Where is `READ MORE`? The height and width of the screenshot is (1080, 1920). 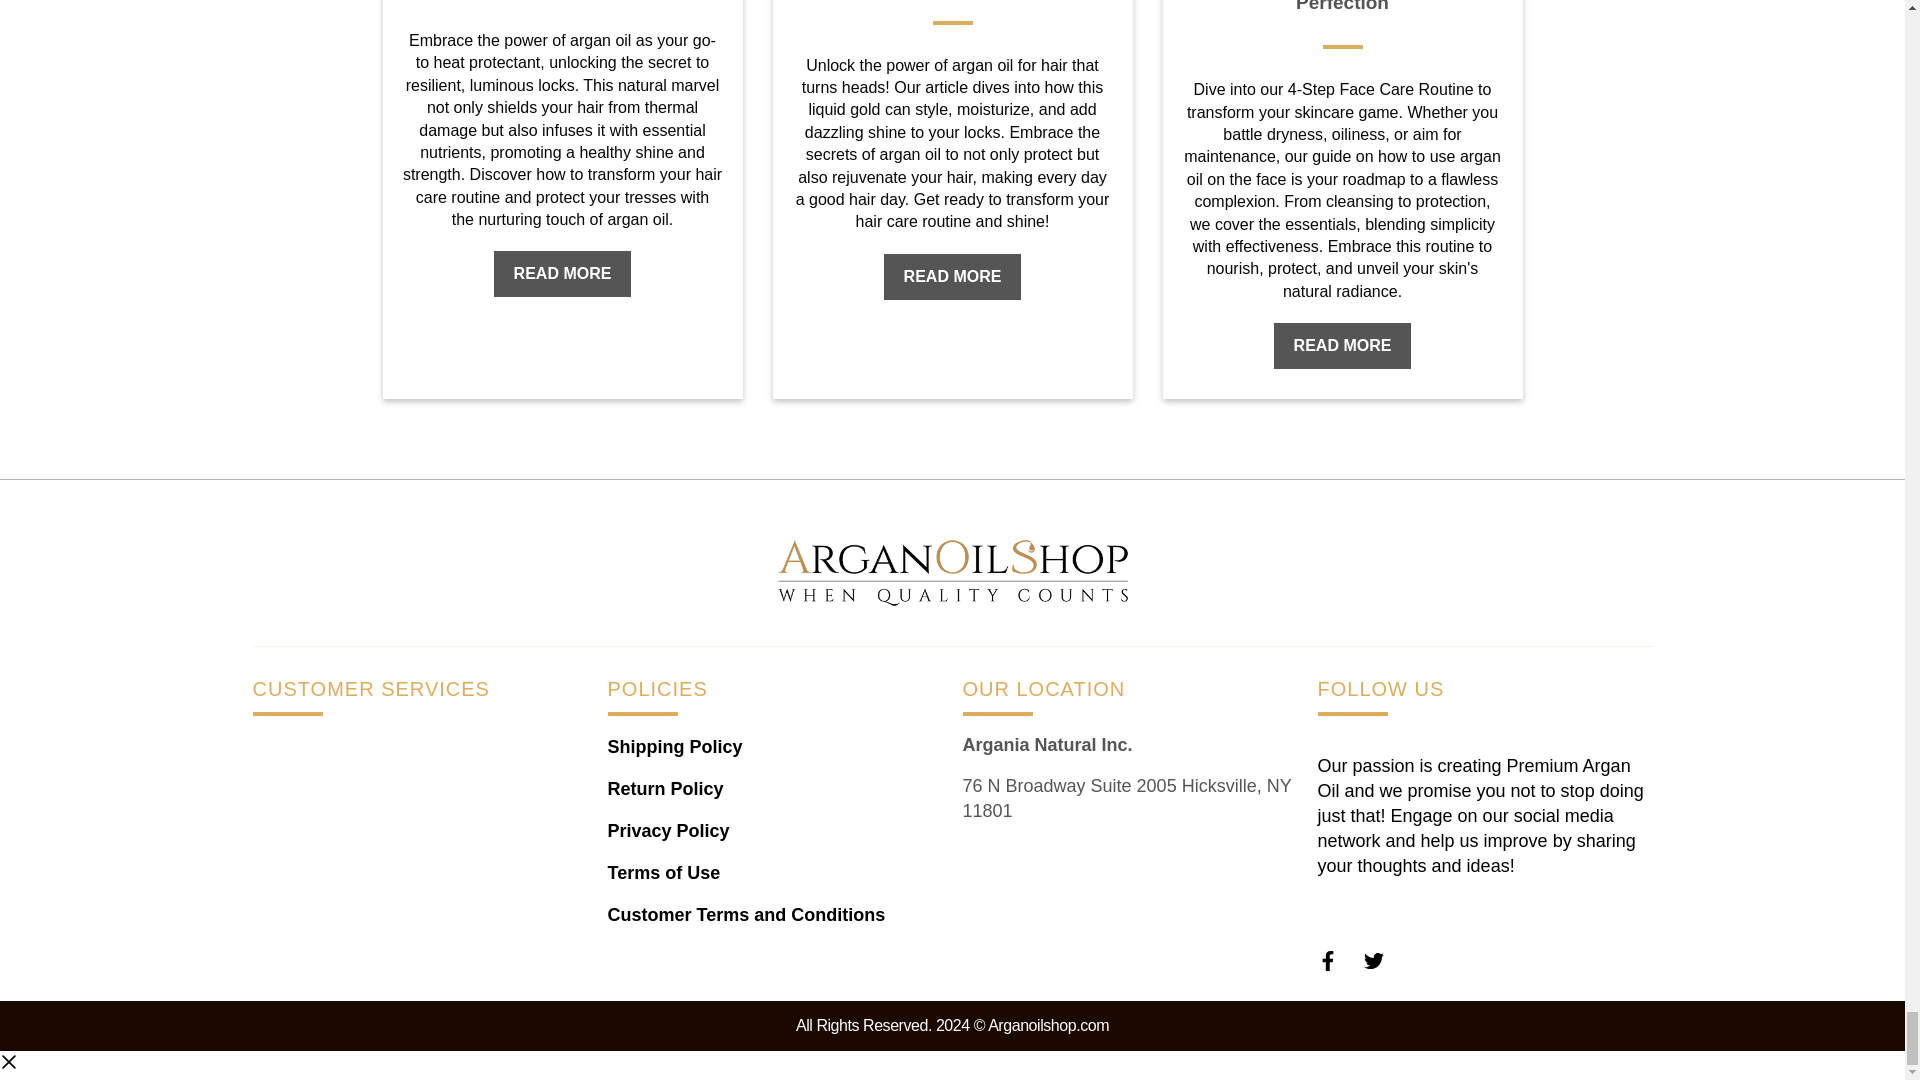 READ MORE is located at coordinates (562, 274).